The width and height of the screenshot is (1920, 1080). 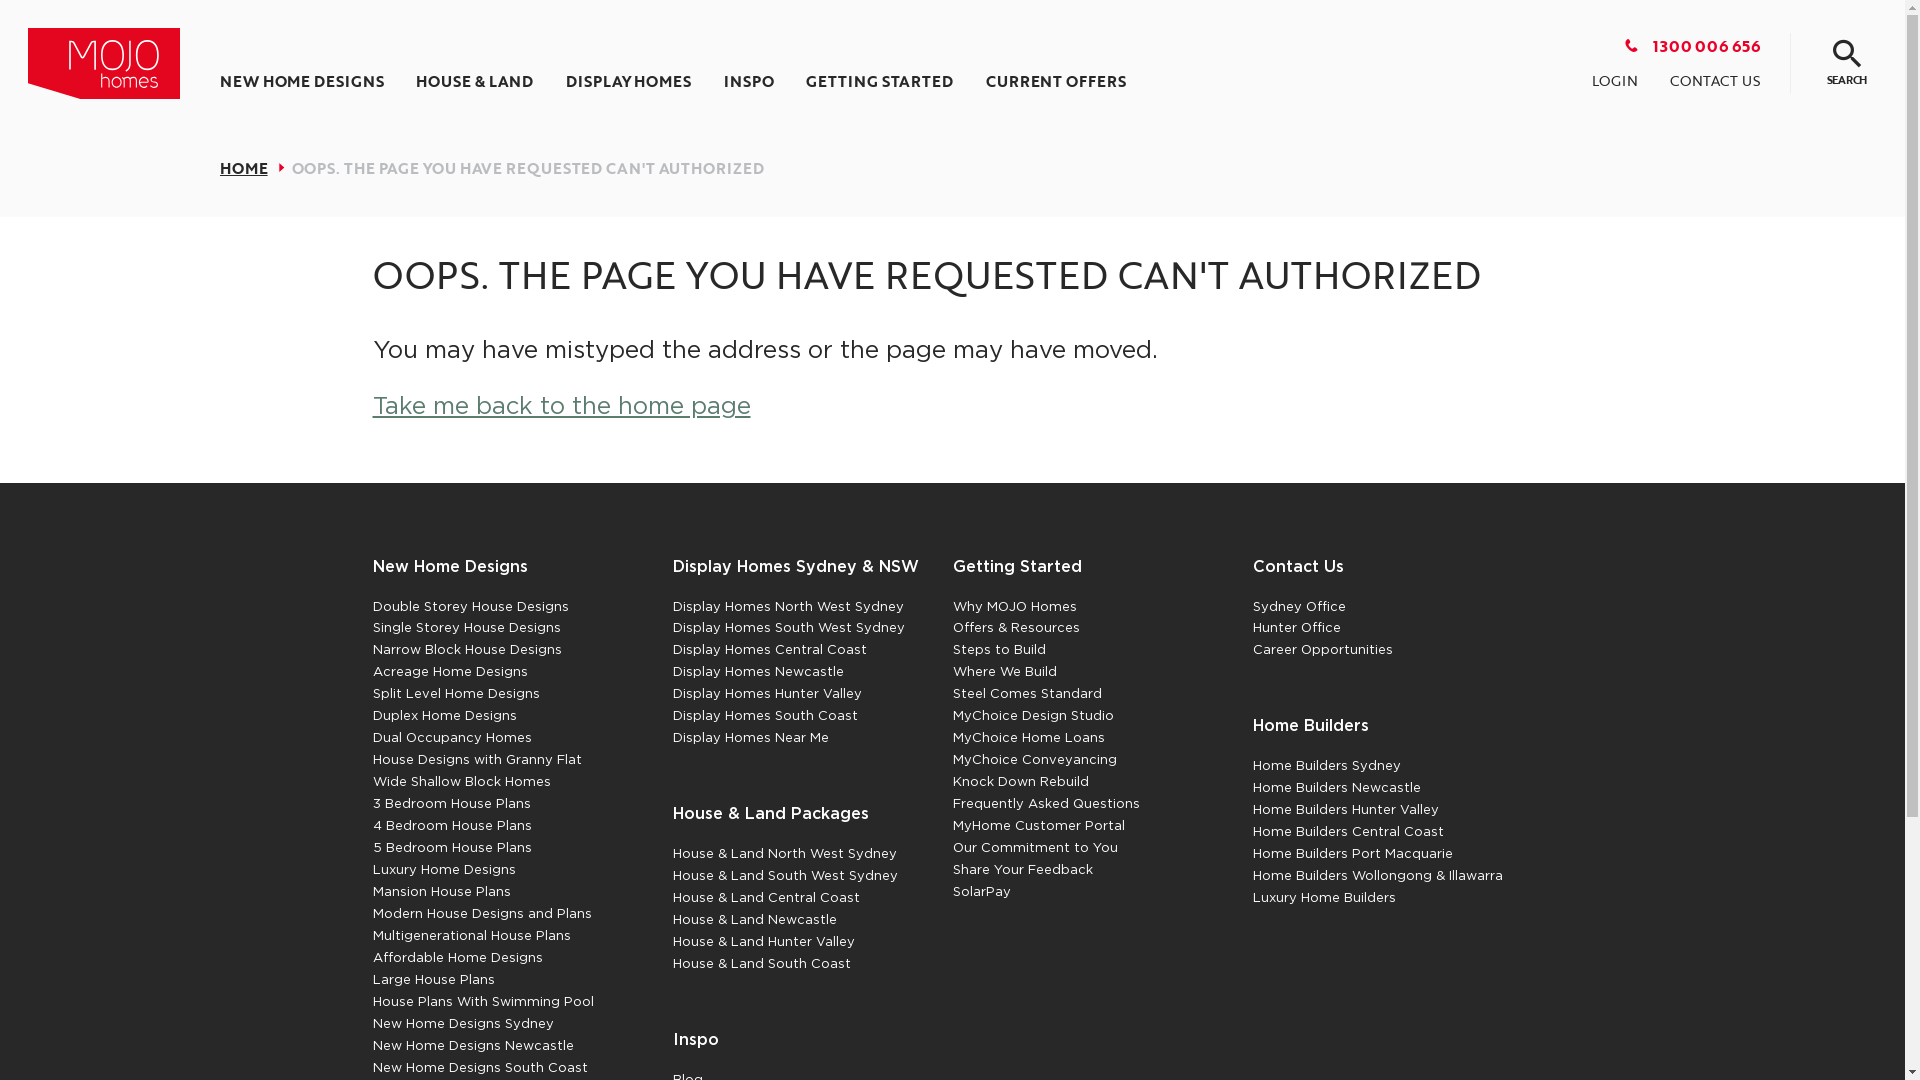 What do you see at coordinates (1692, 46) in the screenshot?
I see `1300 006 656` at bounding box center [1692, 46].